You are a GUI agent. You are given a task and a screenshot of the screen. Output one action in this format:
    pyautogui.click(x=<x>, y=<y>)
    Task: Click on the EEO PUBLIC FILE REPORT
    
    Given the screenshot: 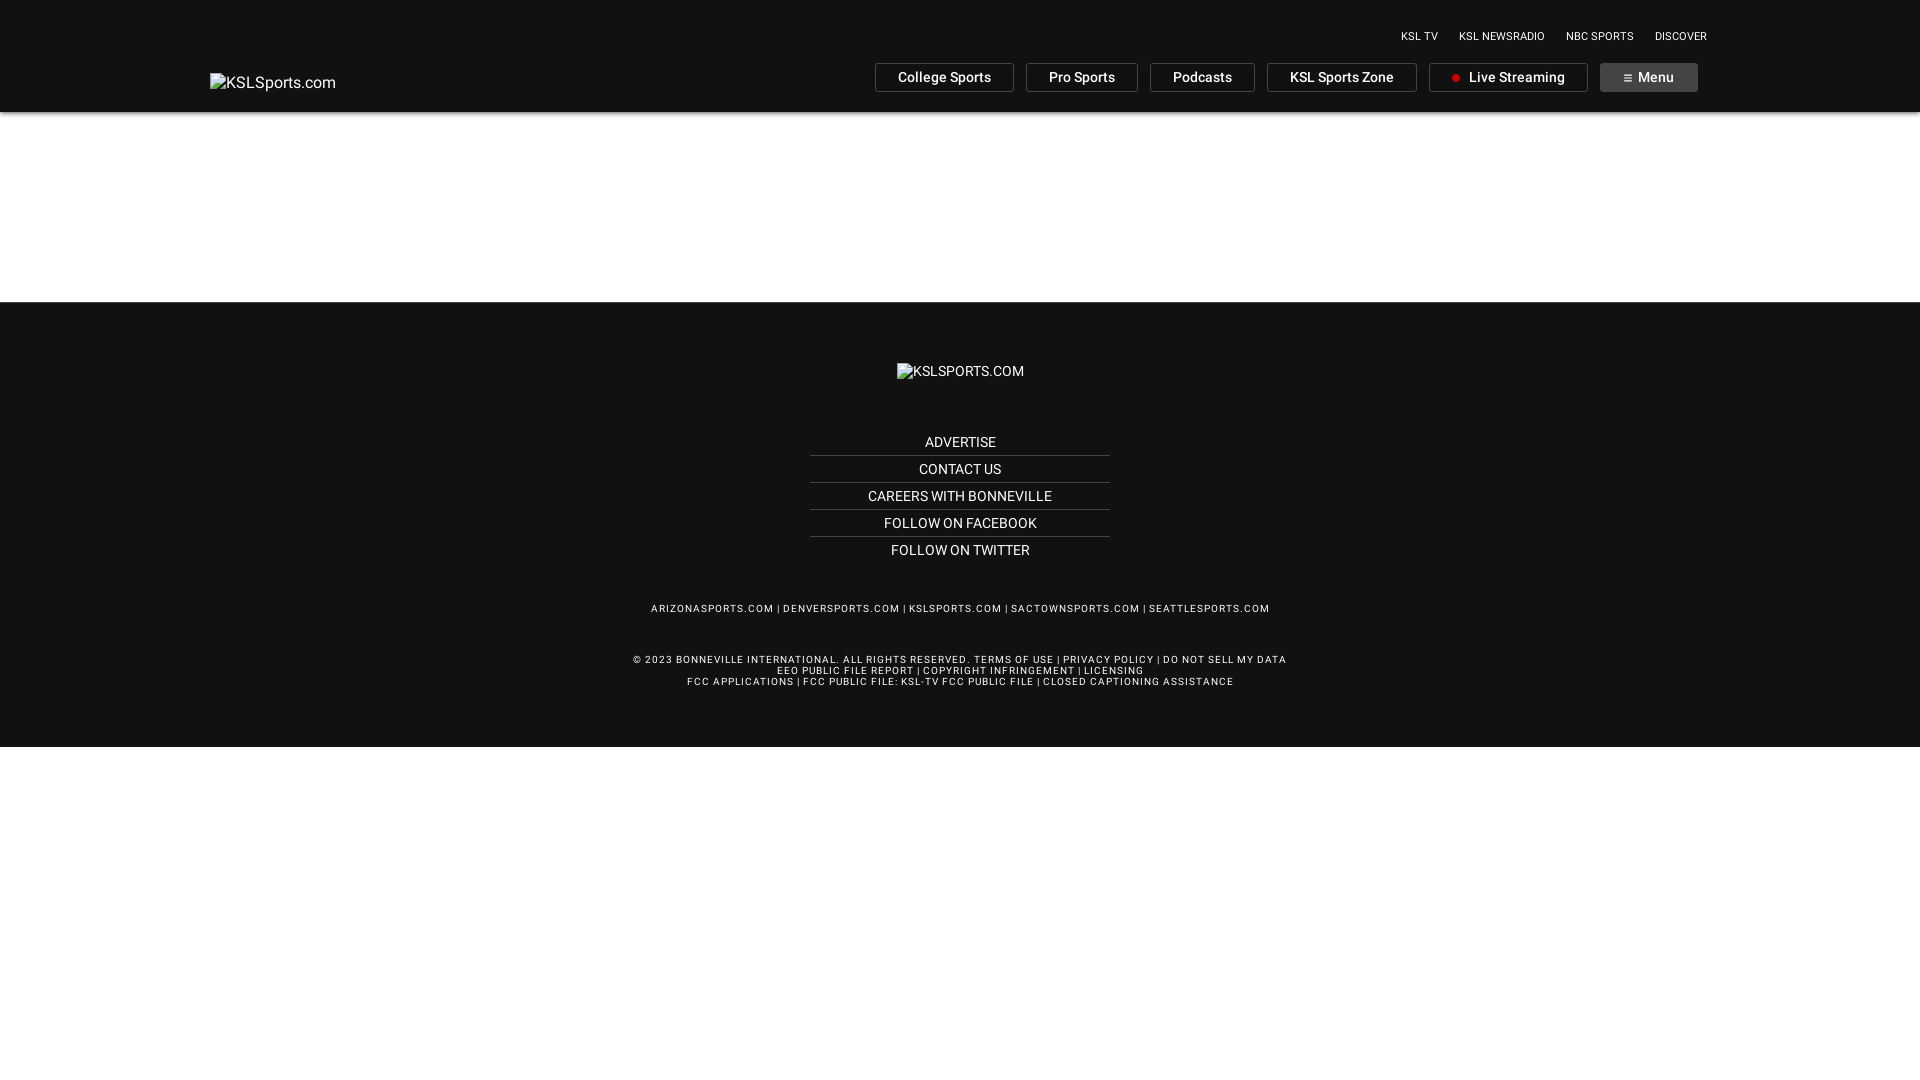 What is the action you would take?
    pyautogui.click(x=844, y=670)
    